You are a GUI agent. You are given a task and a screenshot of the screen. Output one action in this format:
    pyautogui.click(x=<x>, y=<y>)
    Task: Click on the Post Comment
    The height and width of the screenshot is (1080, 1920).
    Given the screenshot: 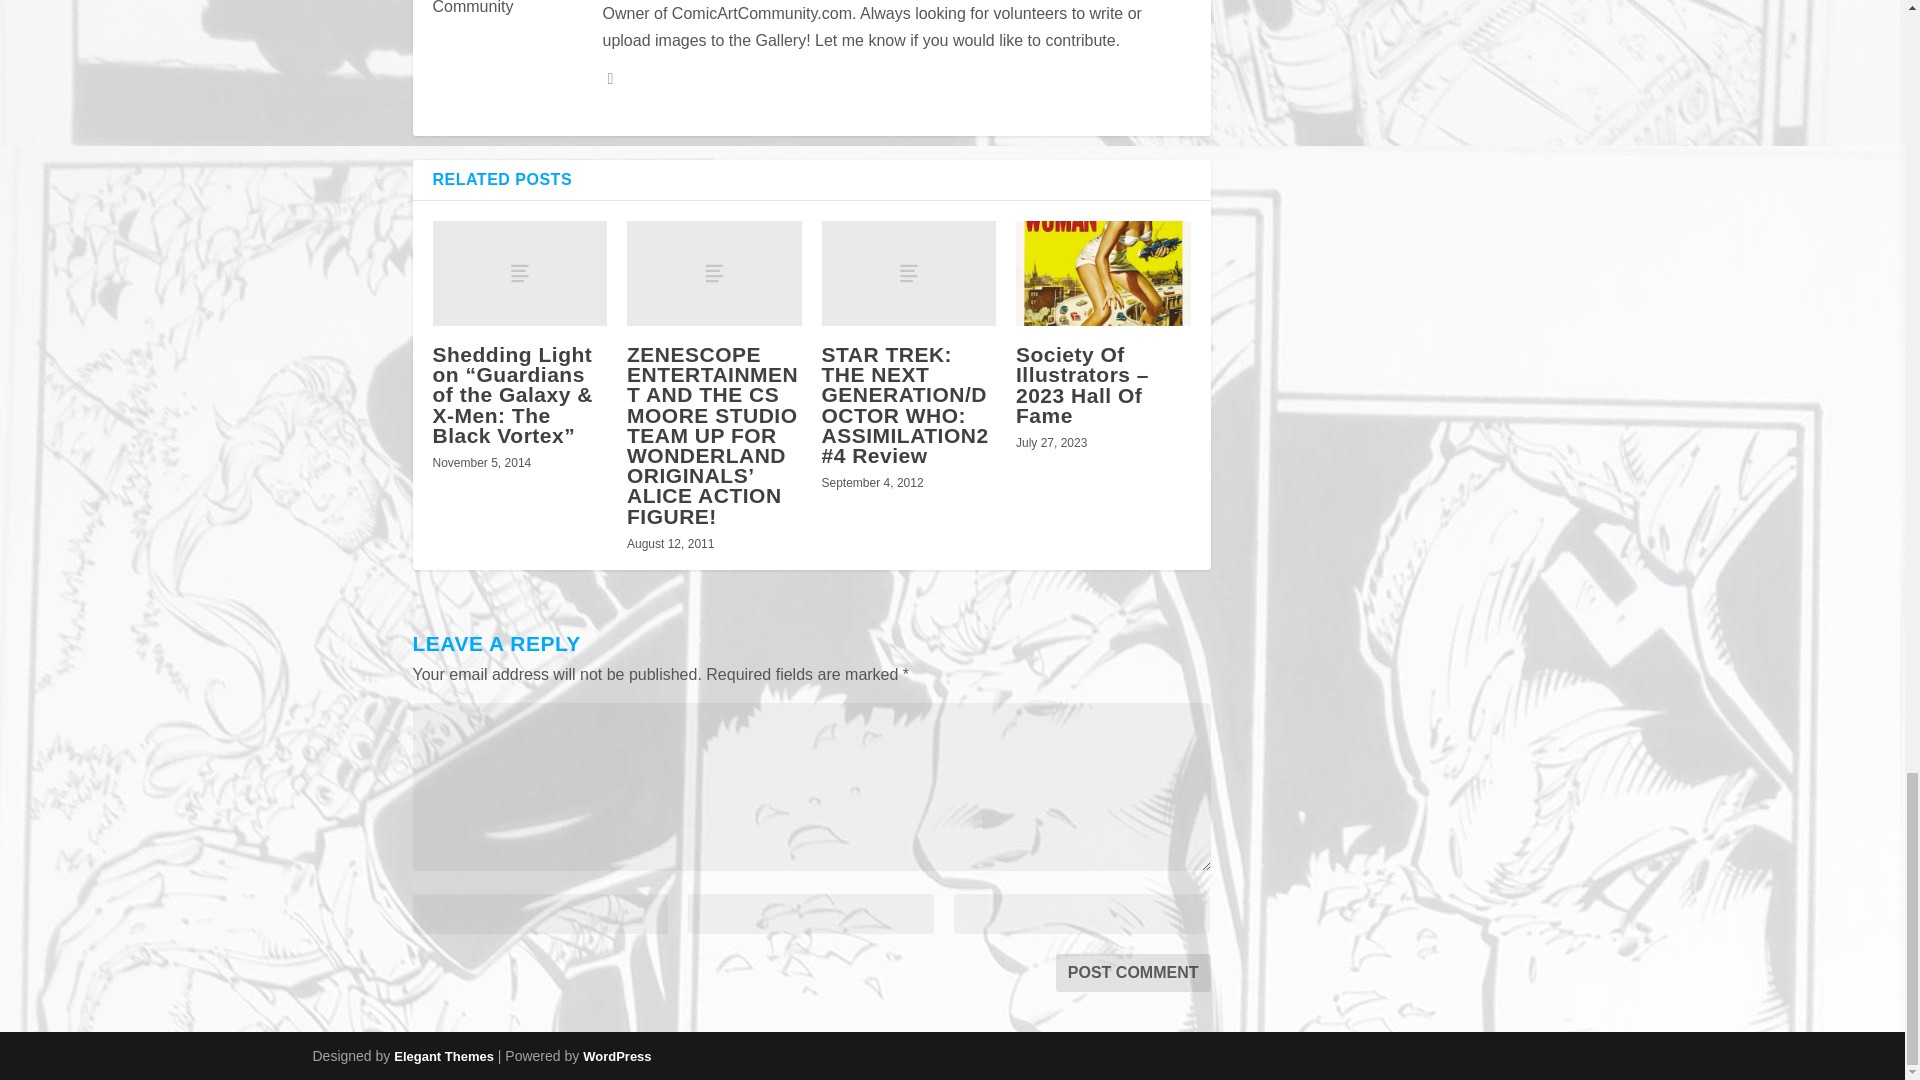 What is the action you would take?
    pyautogui.click(x=1134, y=972)
    